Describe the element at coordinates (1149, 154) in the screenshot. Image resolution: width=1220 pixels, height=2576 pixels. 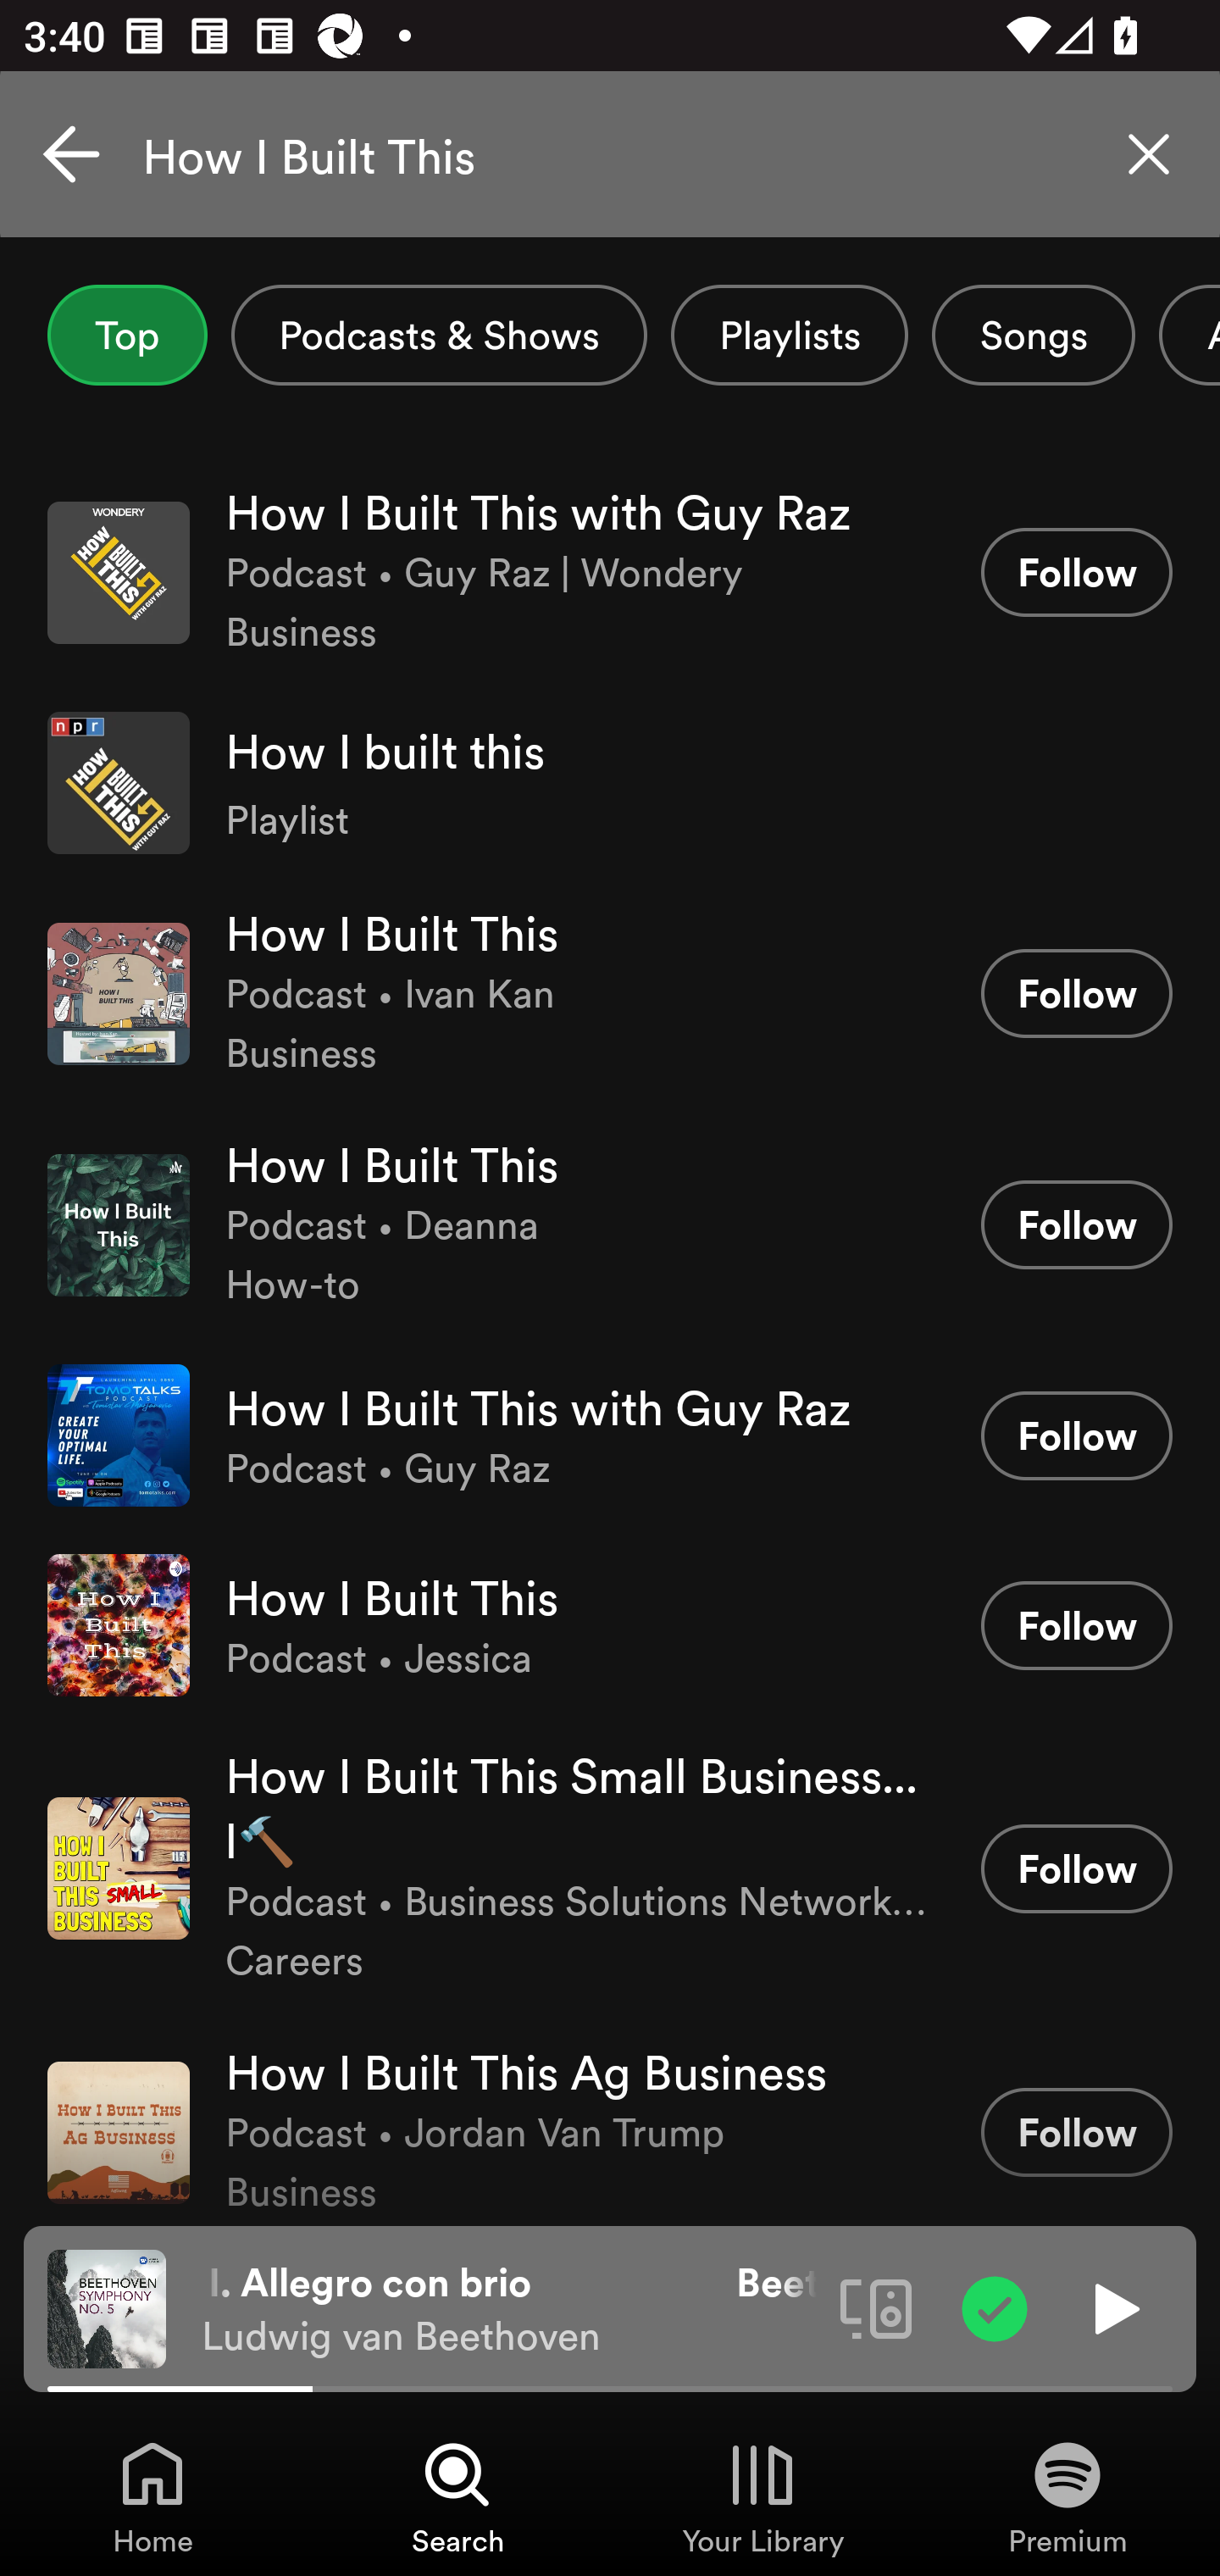
I see `Clear search query` at that location.